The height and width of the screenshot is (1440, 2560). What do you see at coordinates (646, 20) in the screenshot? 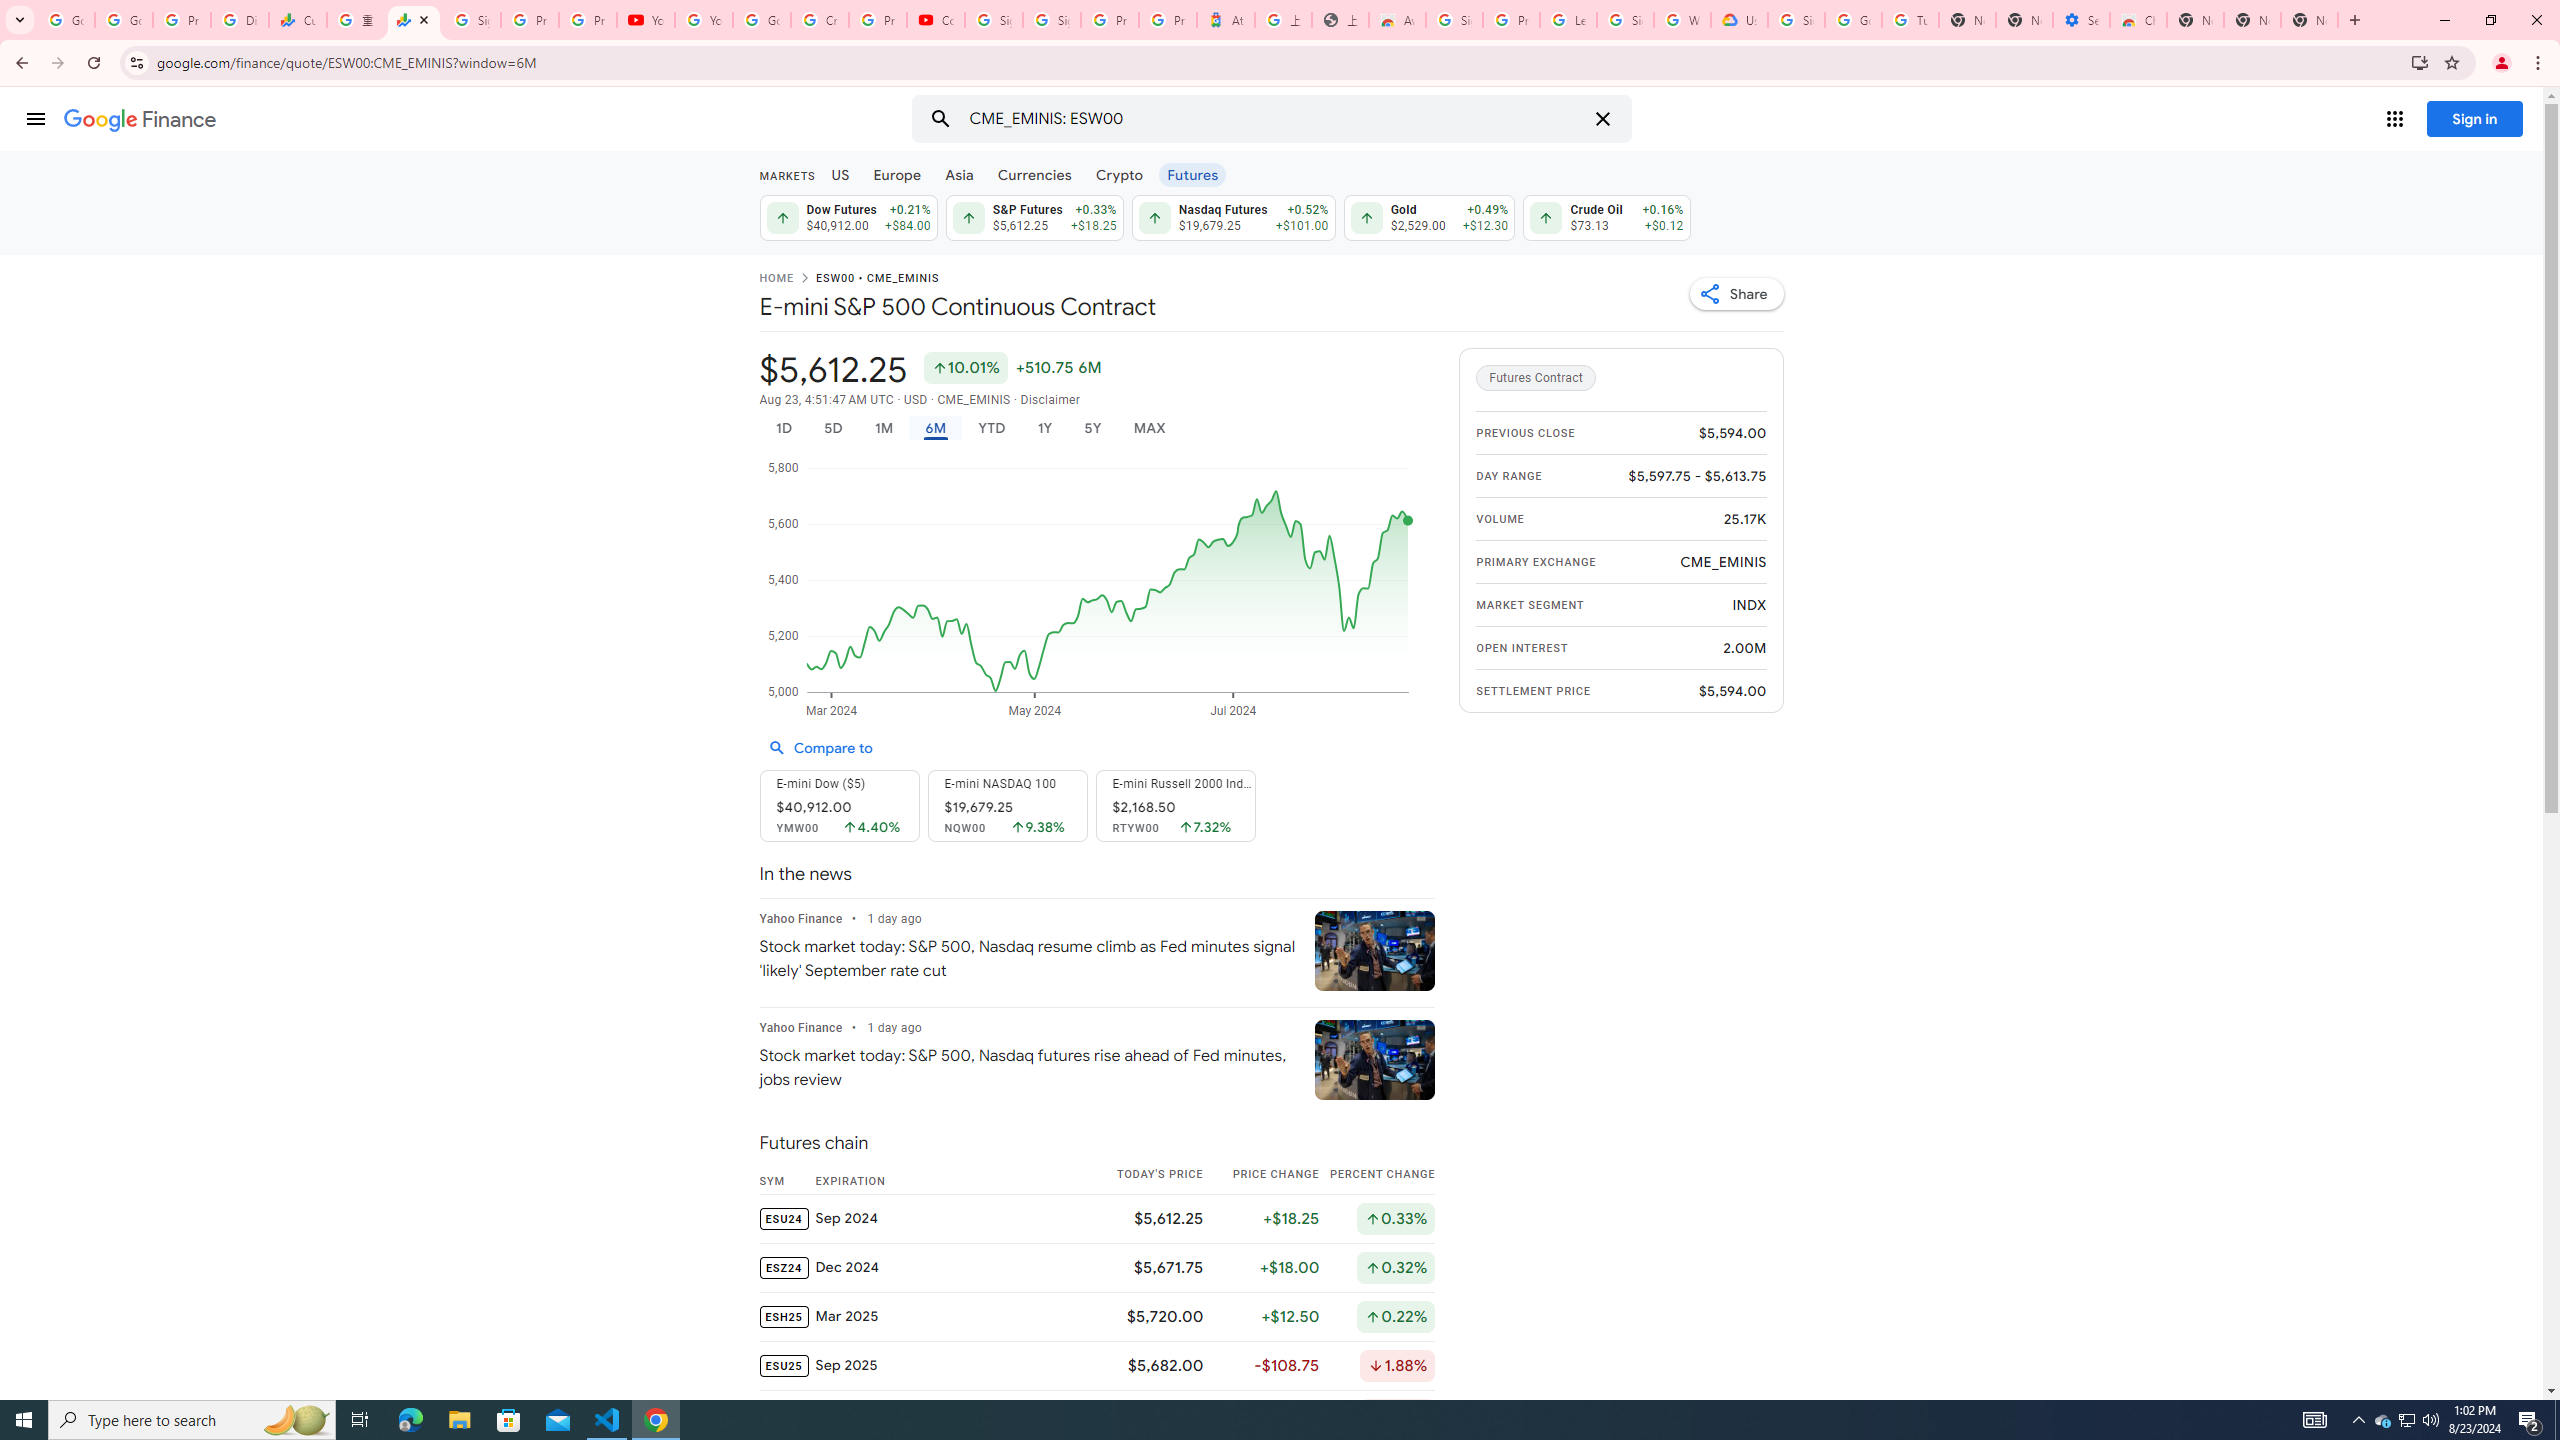
I see `YouTube` at bounding box center [646, 20].